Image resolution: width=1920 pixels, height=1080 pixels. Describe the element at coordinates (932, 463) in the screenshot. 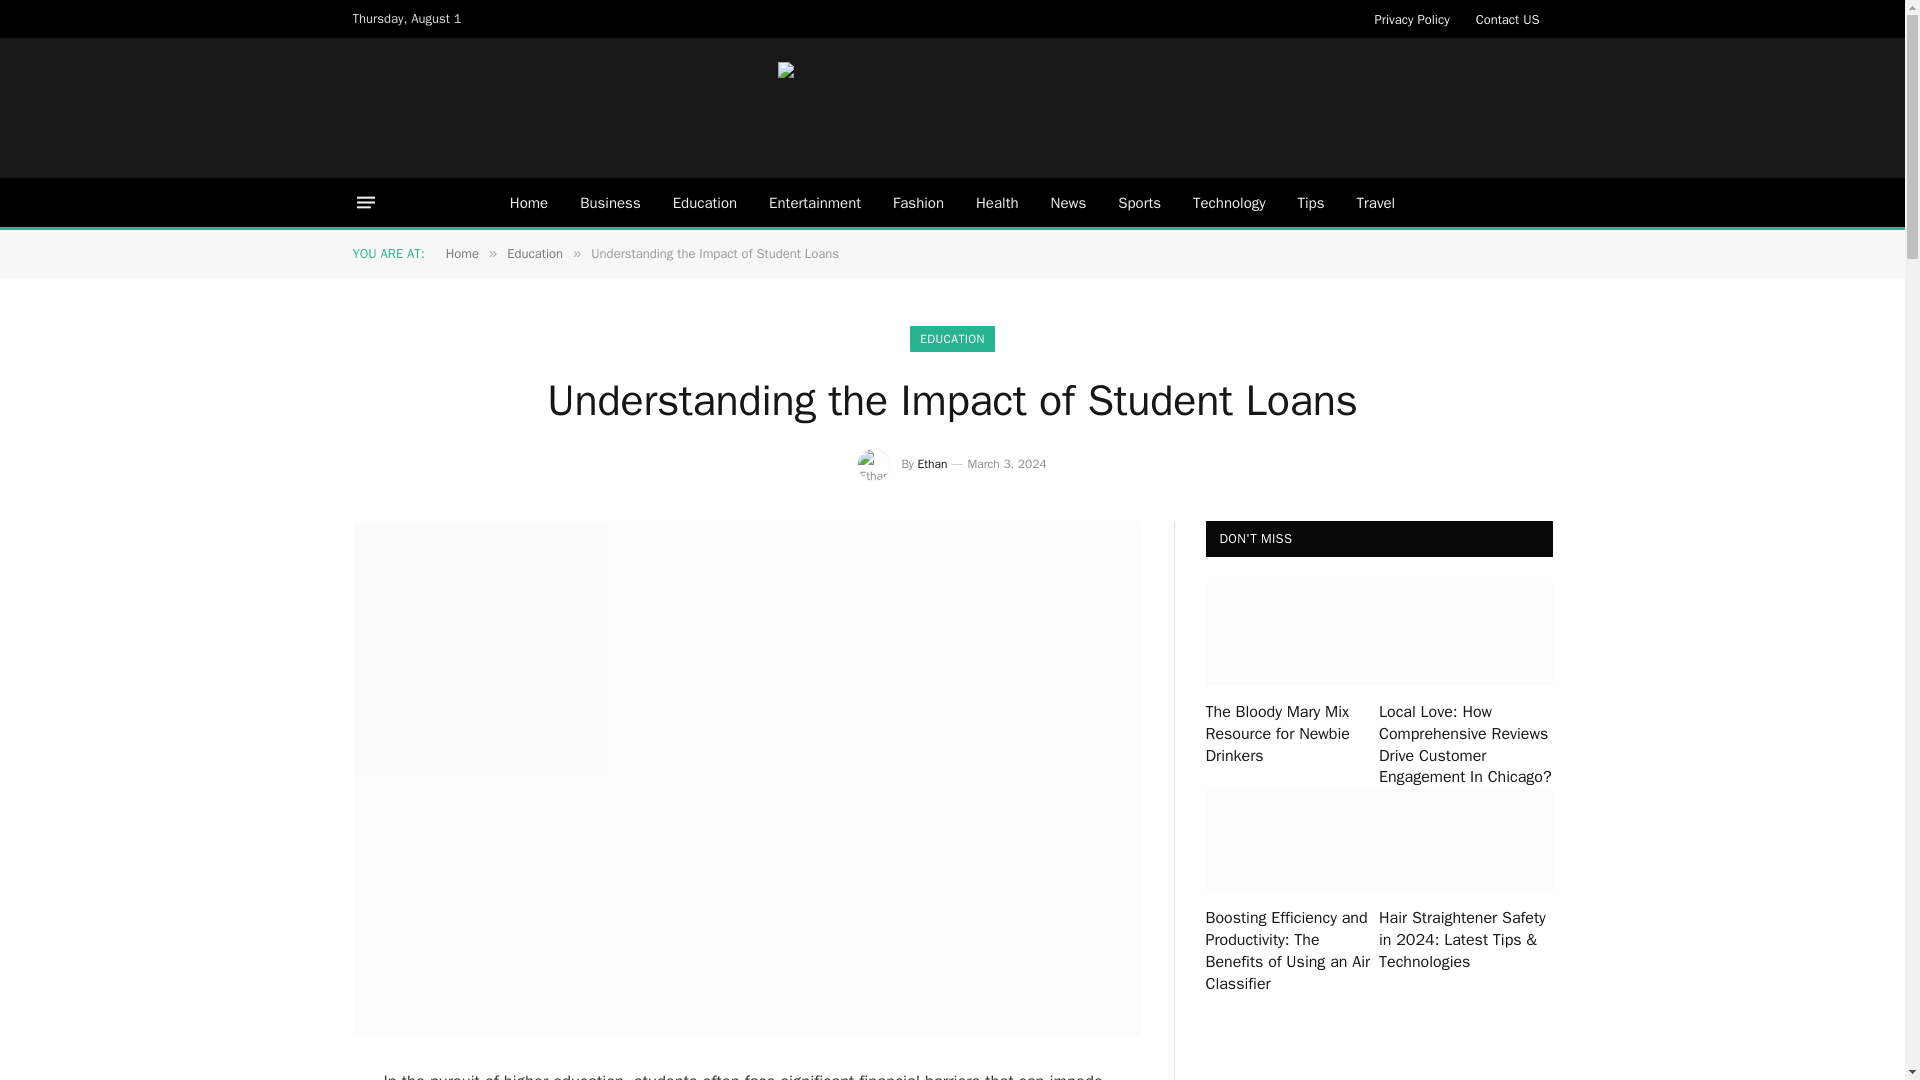

I see `Posts by Ethan` at that location.